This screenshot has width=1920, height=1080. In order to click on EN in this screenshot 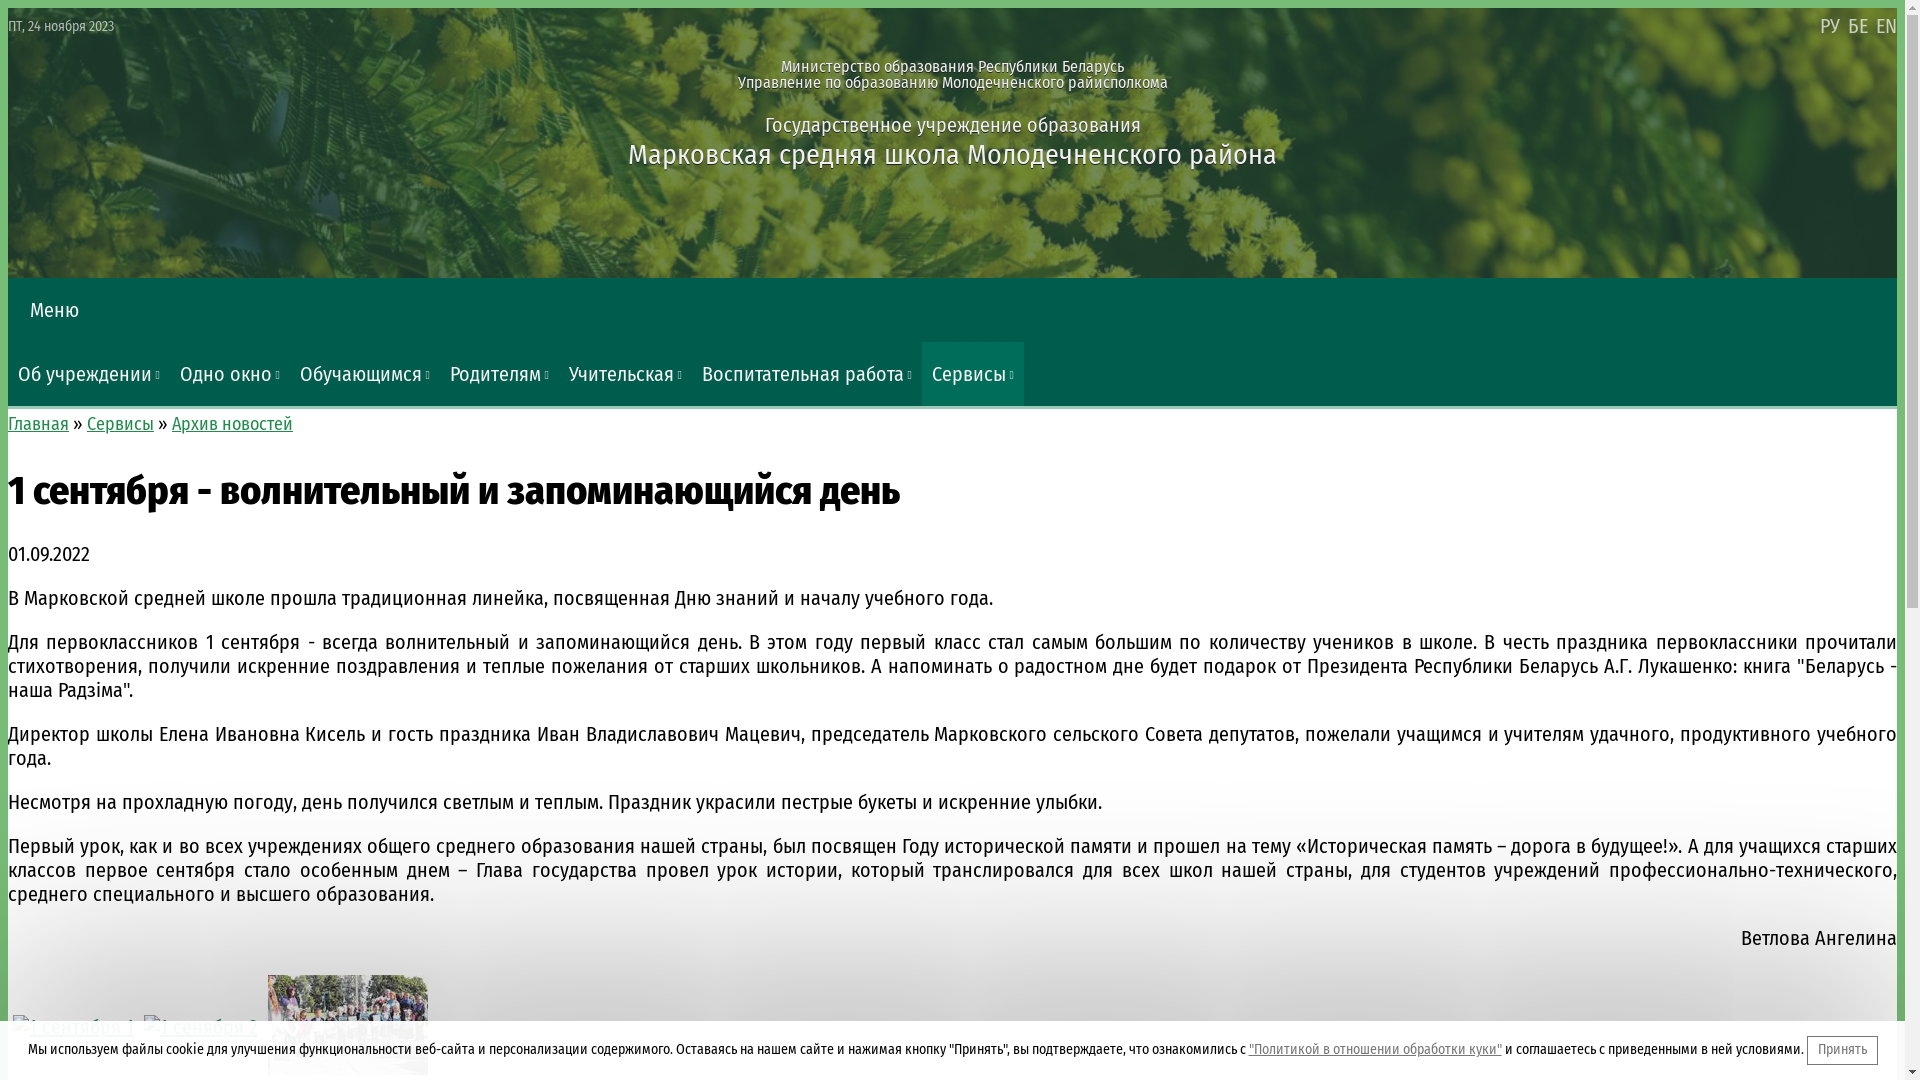, I will do `click(1886, 26)`.